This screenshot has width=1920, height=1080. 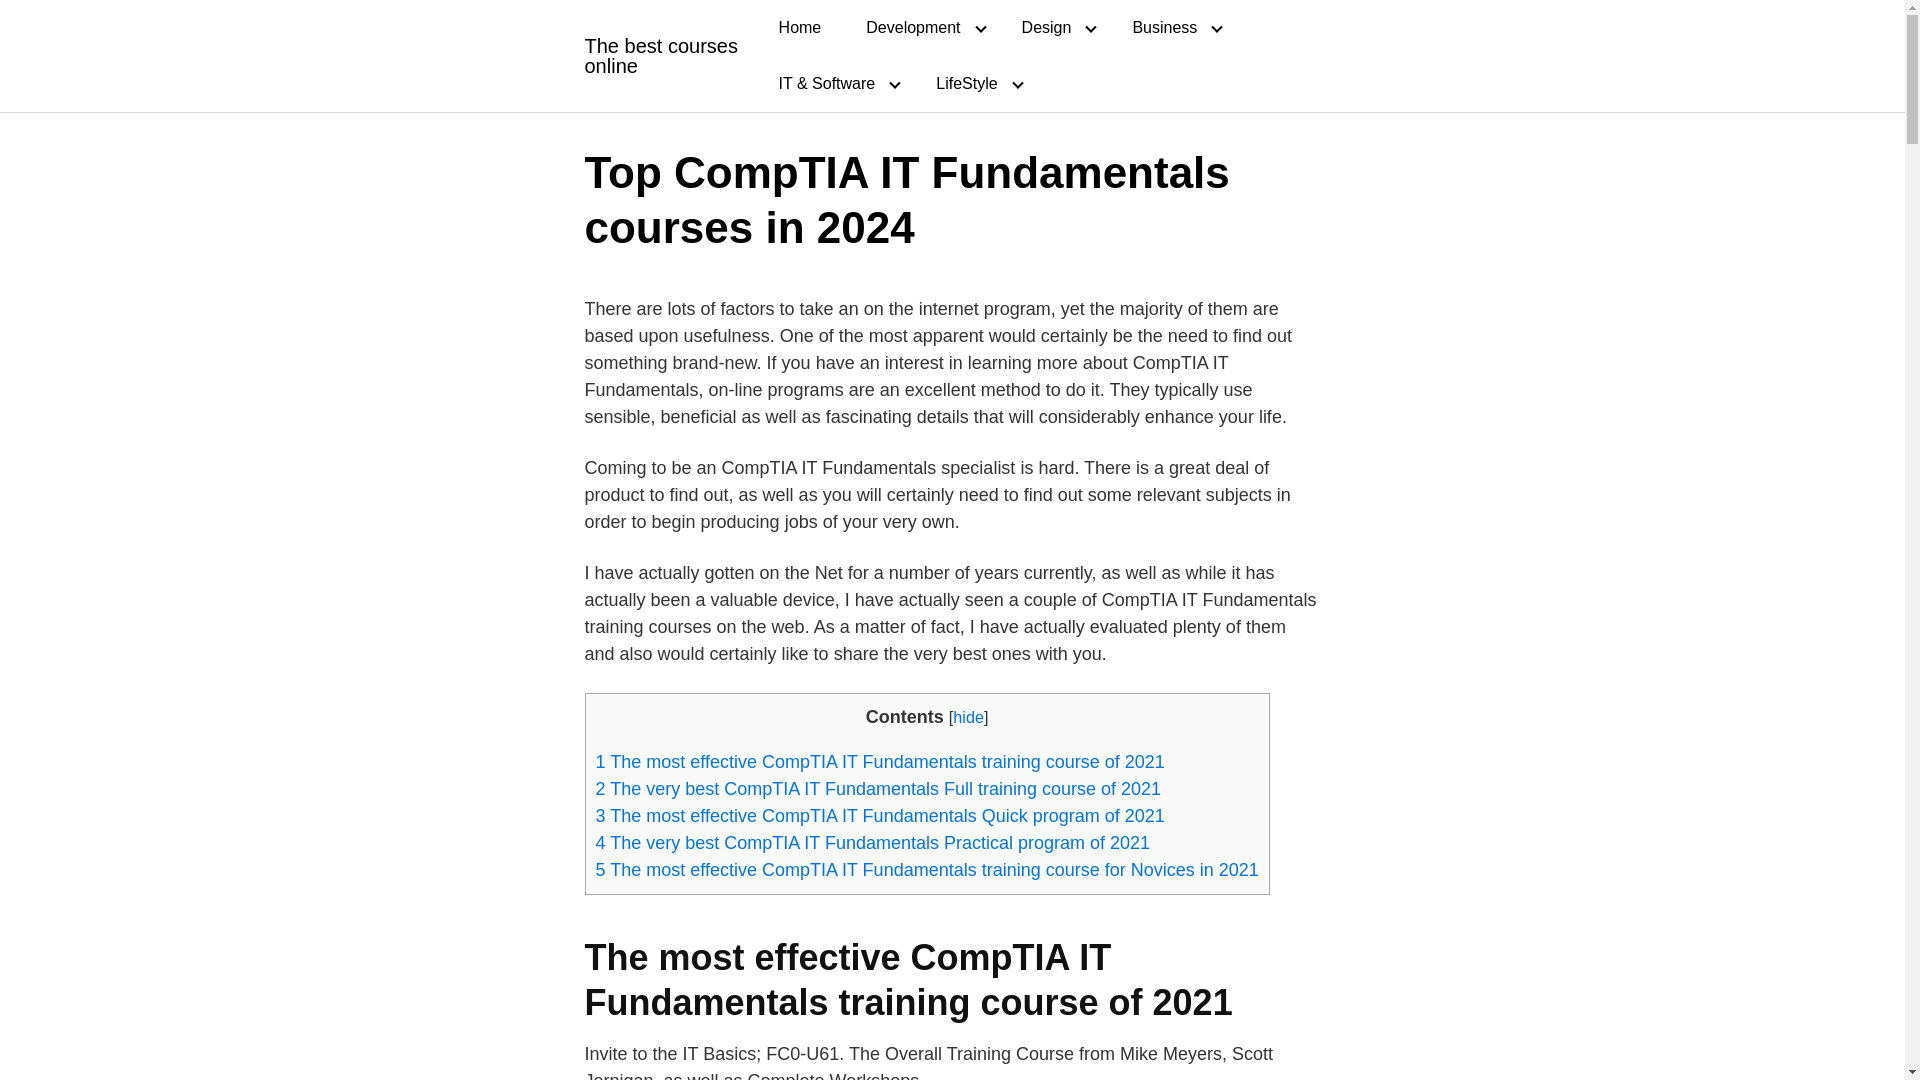 I want to click on Design, so click(x=1054, y=28).